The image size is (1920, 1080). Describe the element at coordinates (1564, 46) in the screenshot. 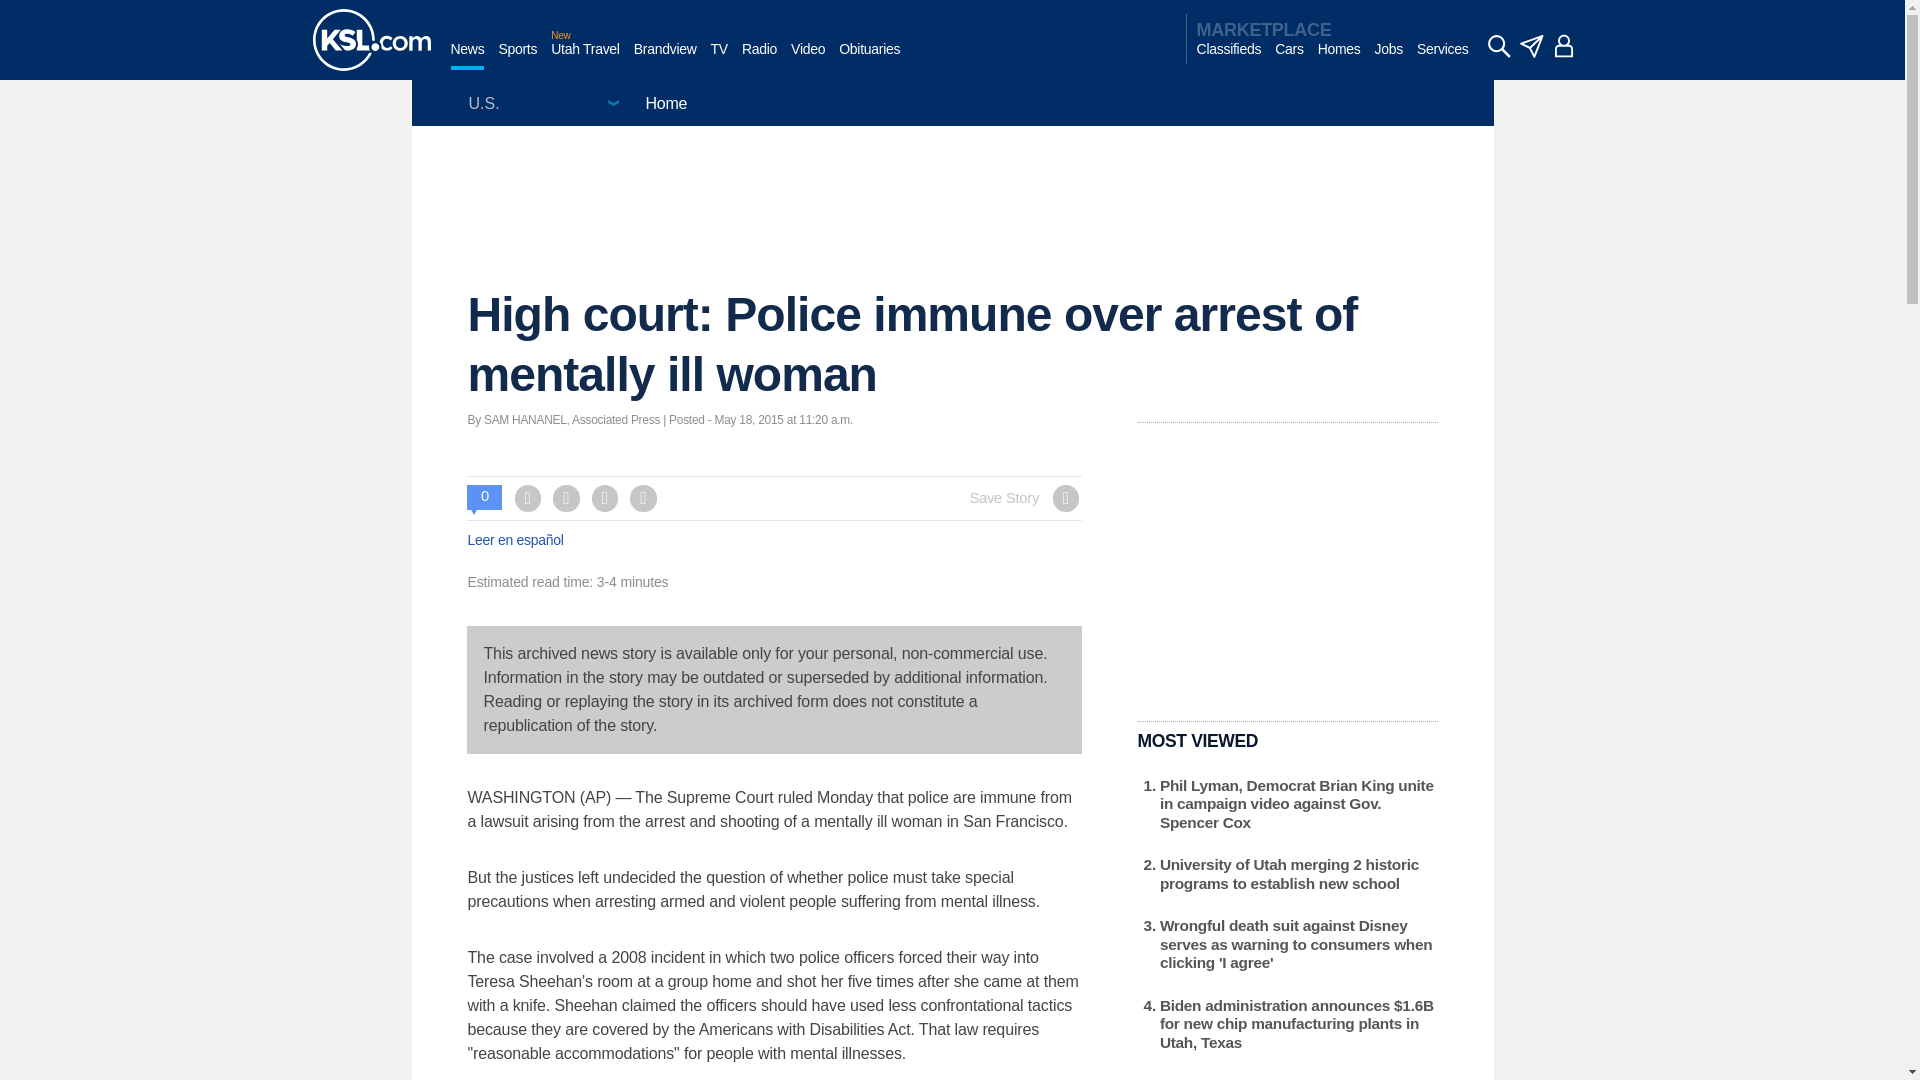

I see `account - logged out` at that location.